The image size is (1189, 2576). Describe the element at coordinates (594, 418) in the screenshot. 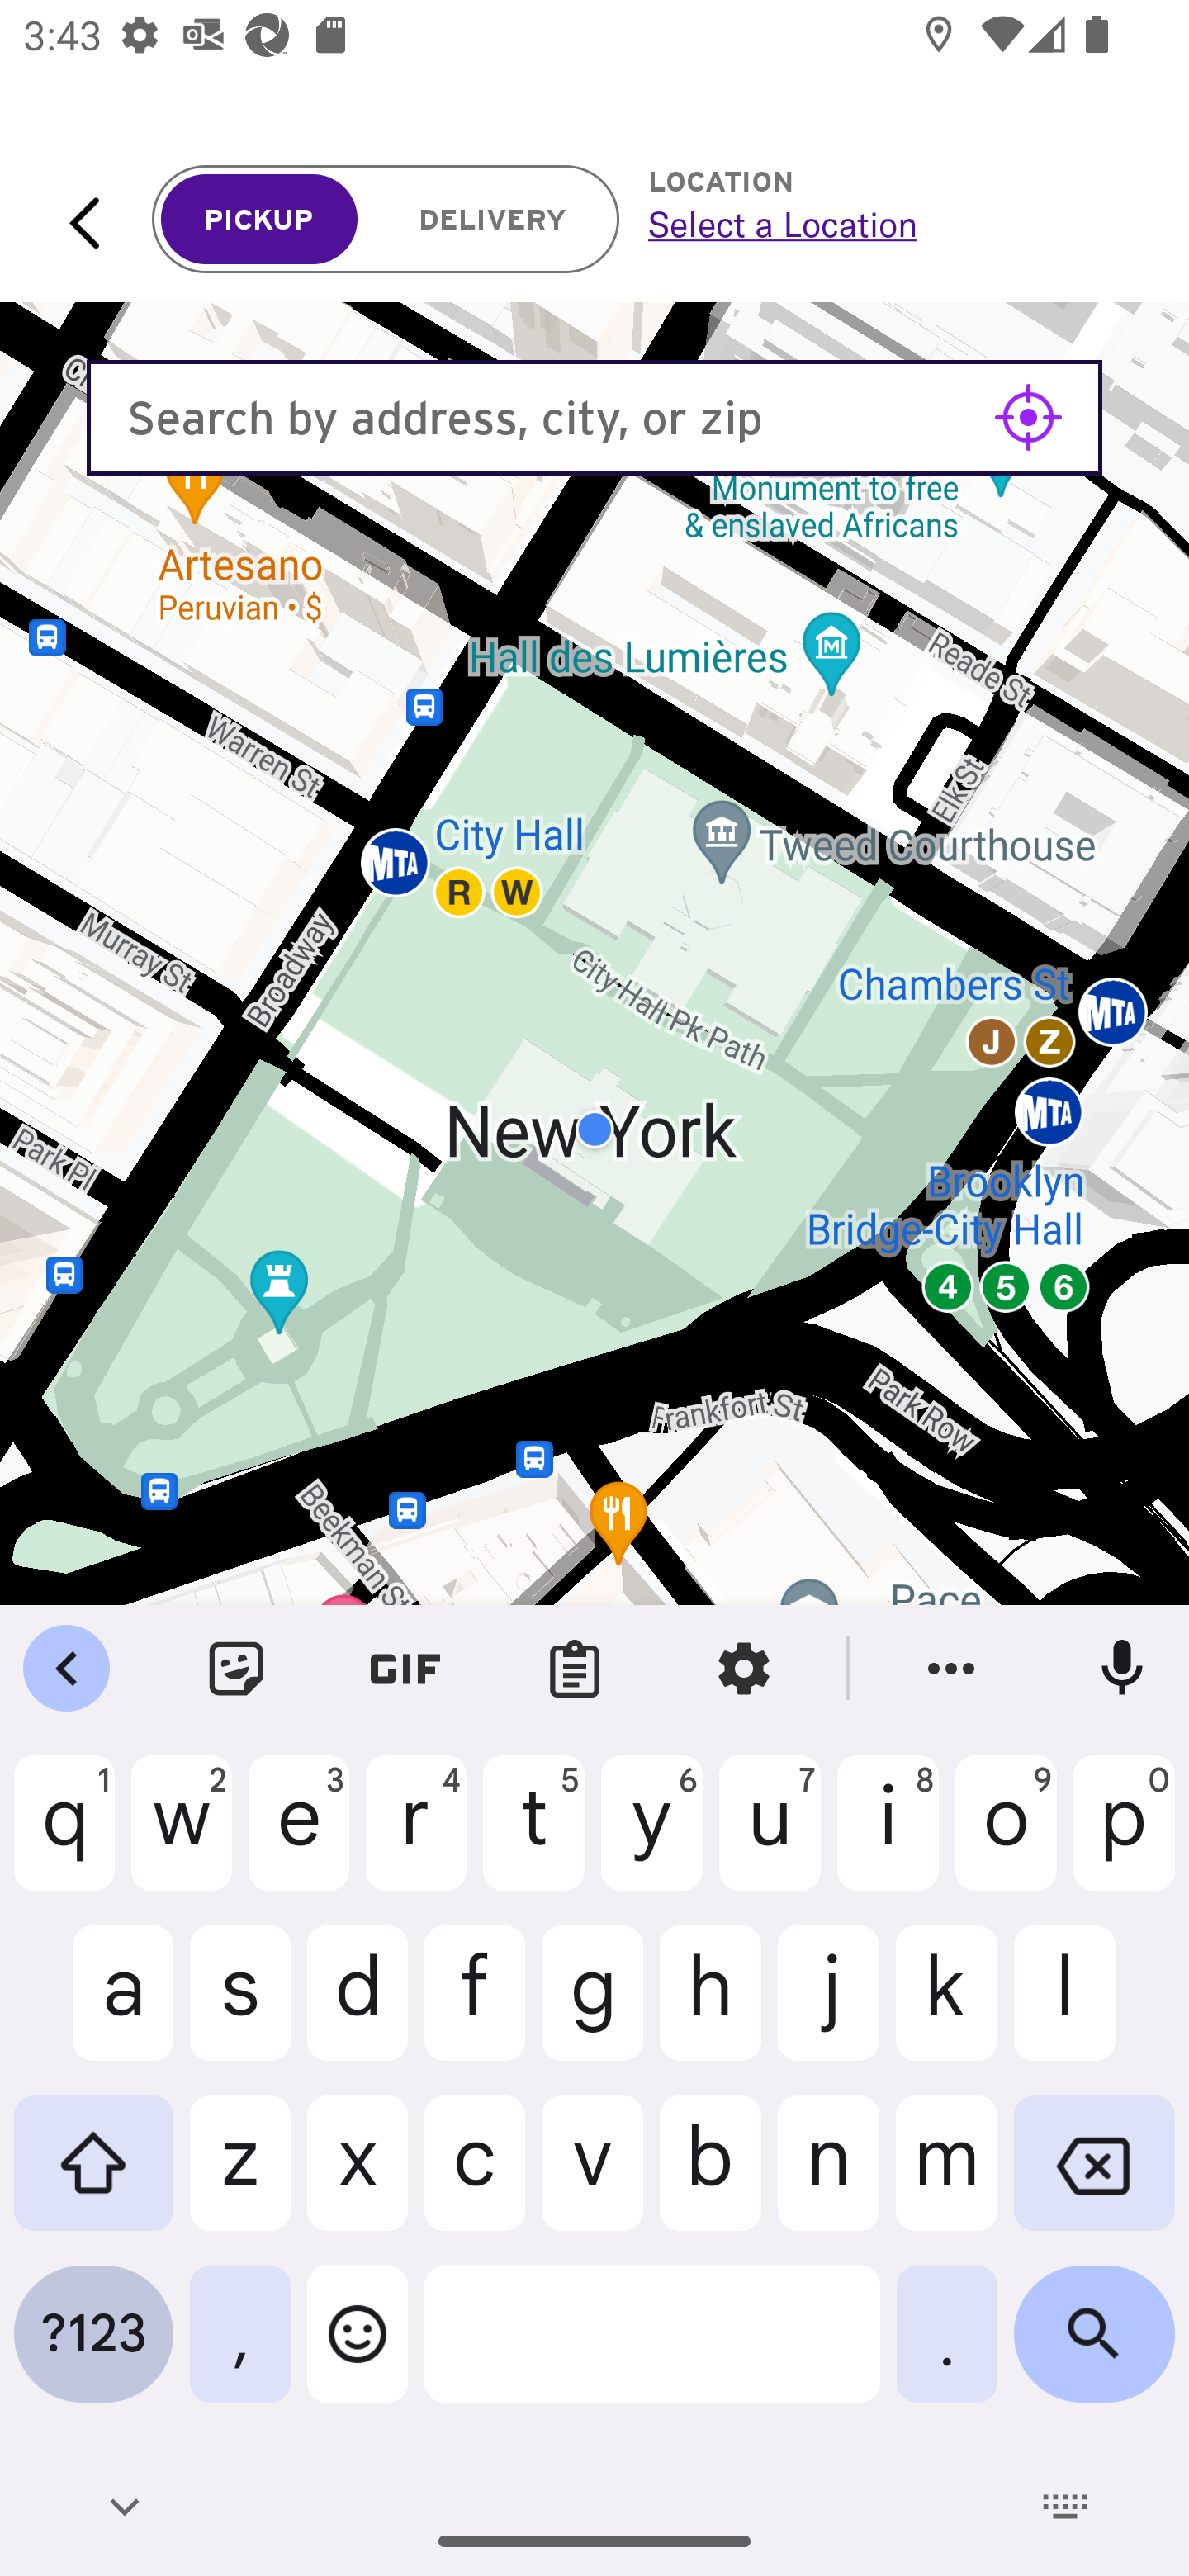

I see `Search by address, city, or zip` at that location.